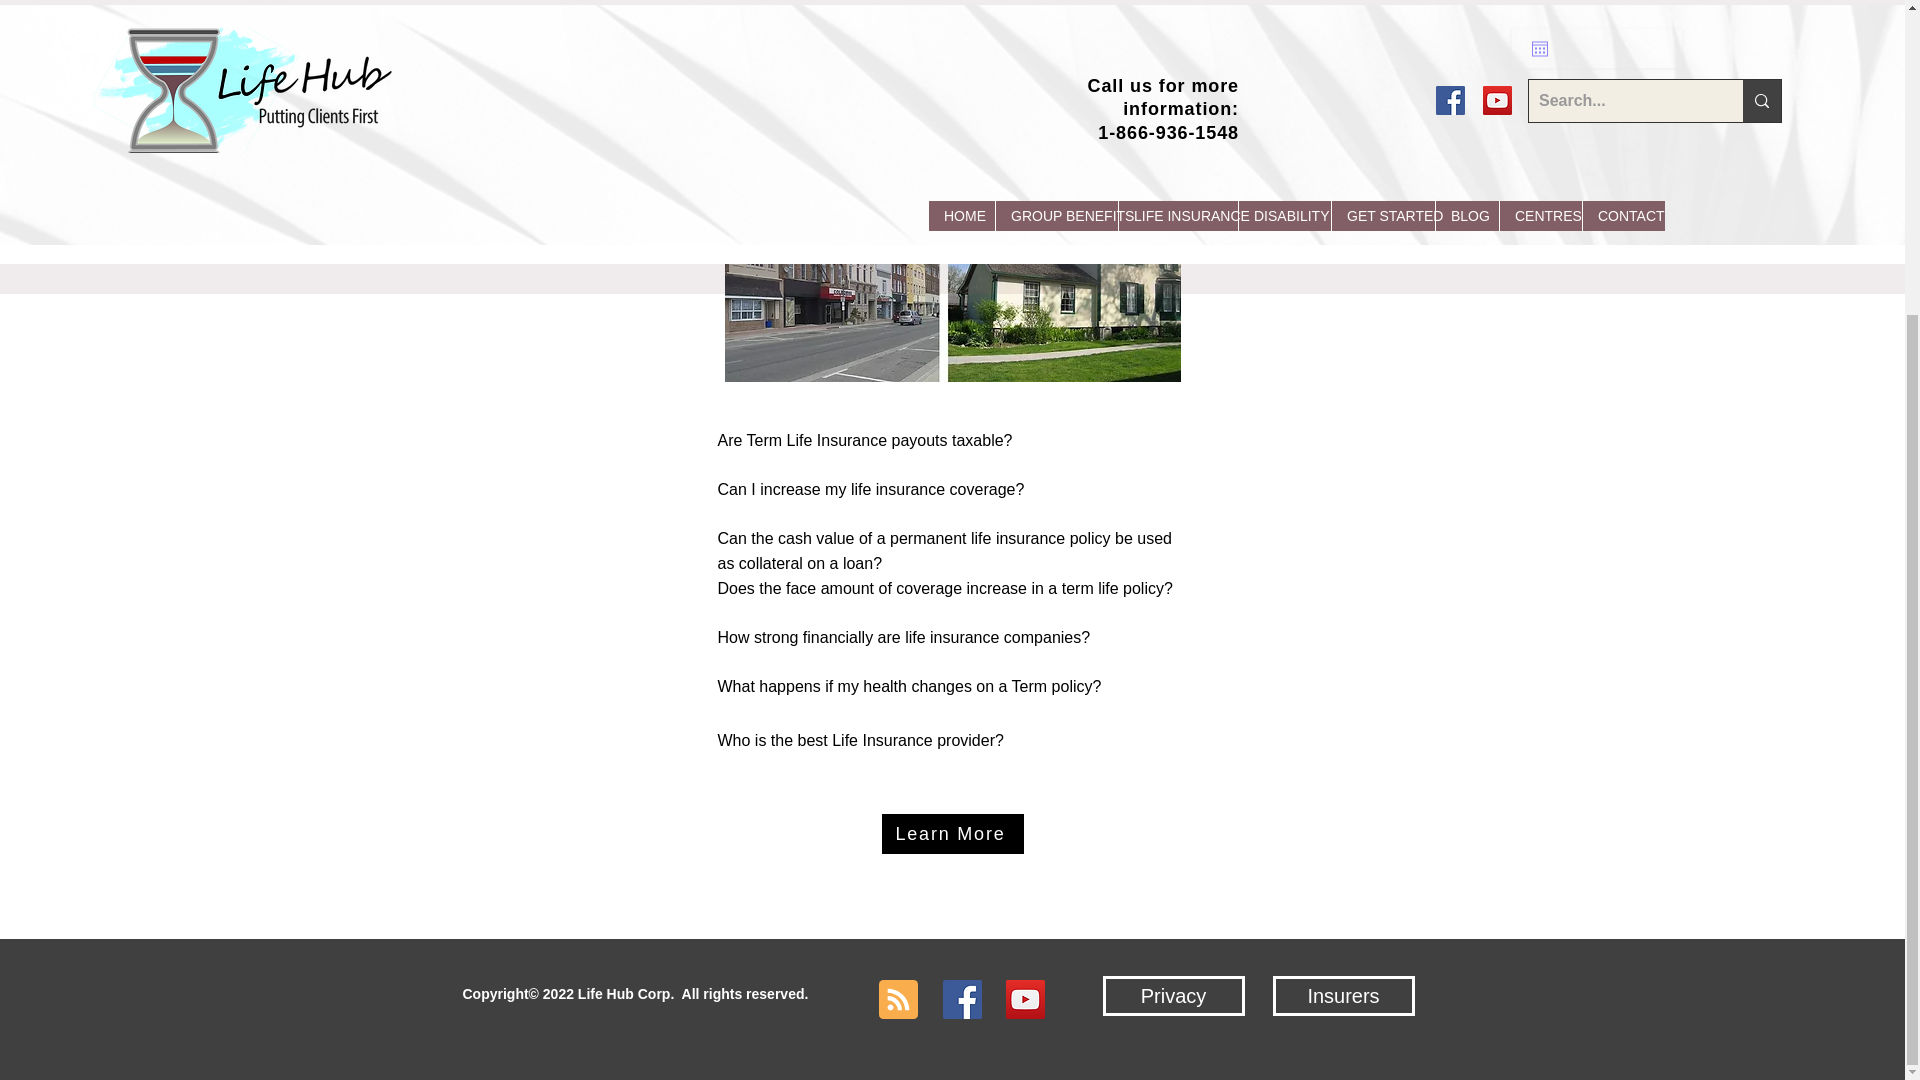  What do you see at coordinates (1173, 996) in the screenshot?
I see `Privacy` at bounding box center [1173, 996].